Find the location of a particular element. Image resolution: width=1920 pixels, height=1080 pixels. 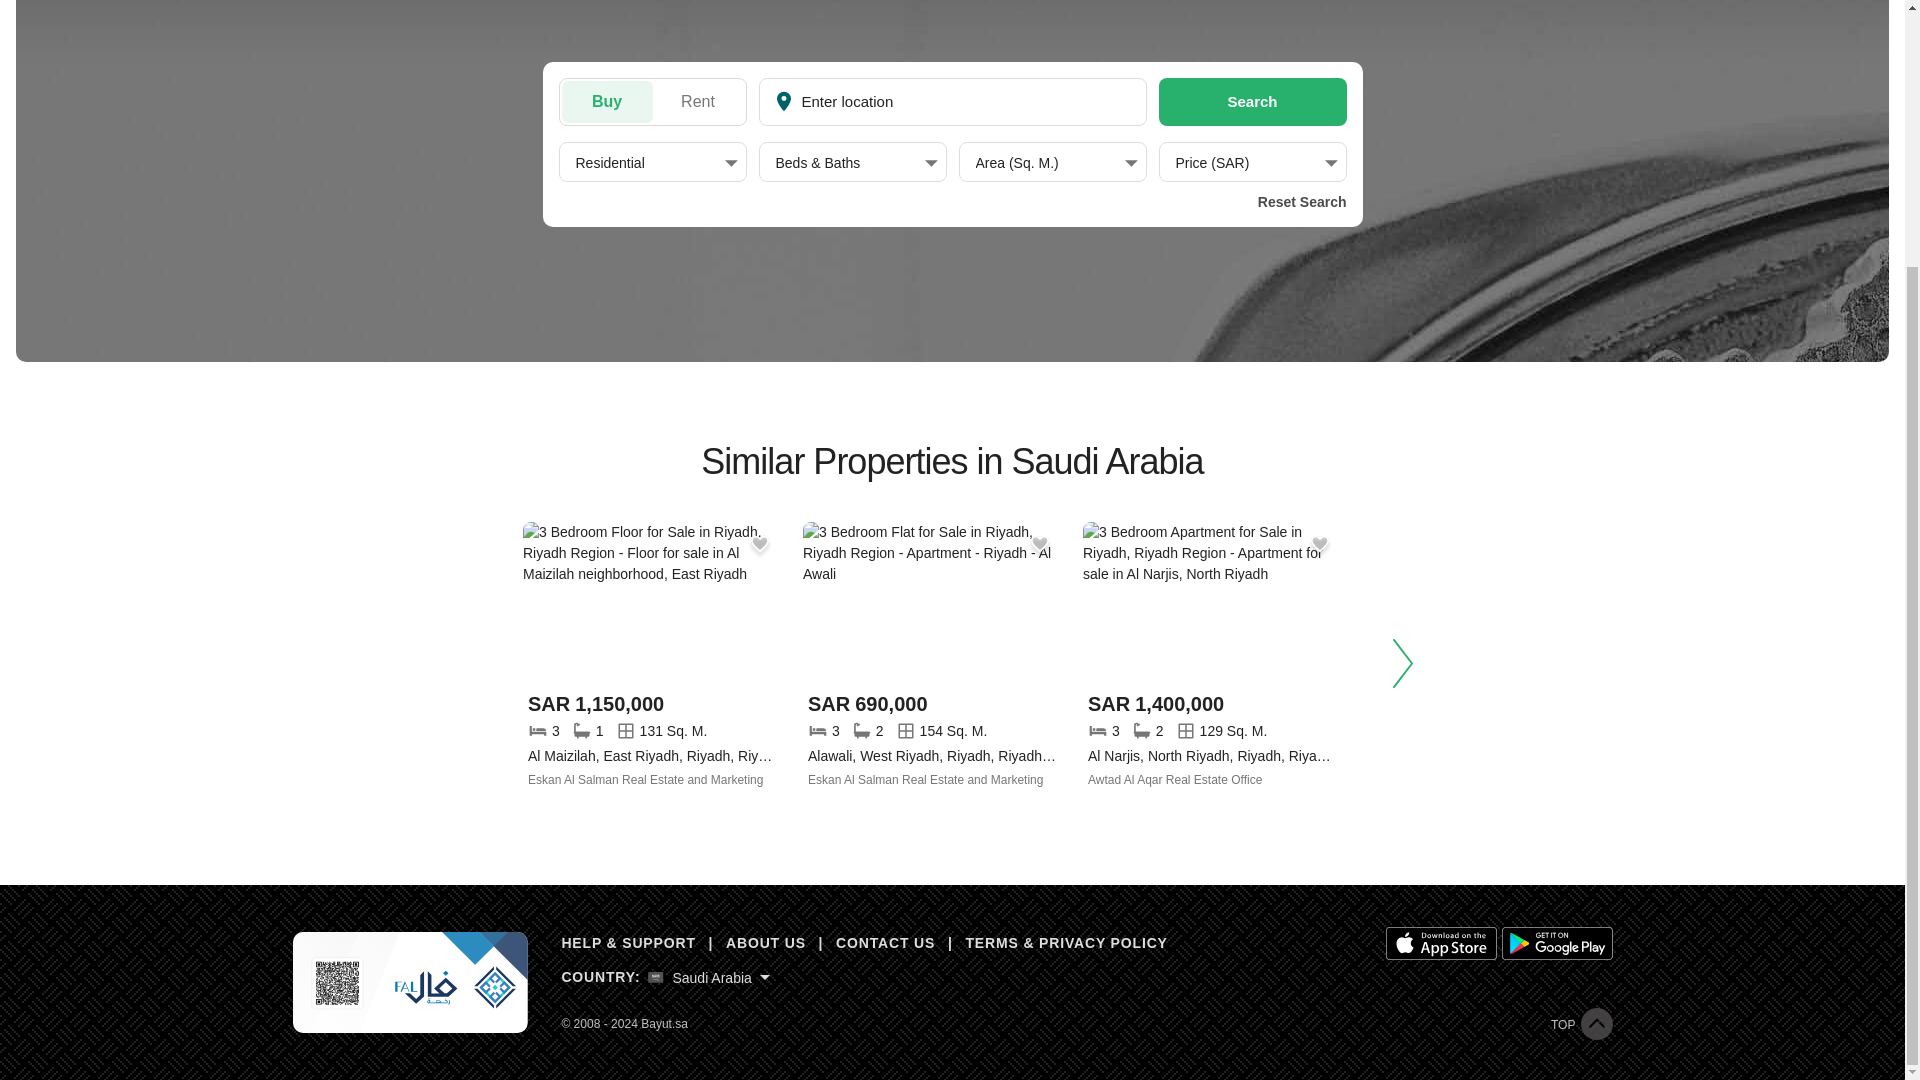

Search is located at coordinates (1251, 102).